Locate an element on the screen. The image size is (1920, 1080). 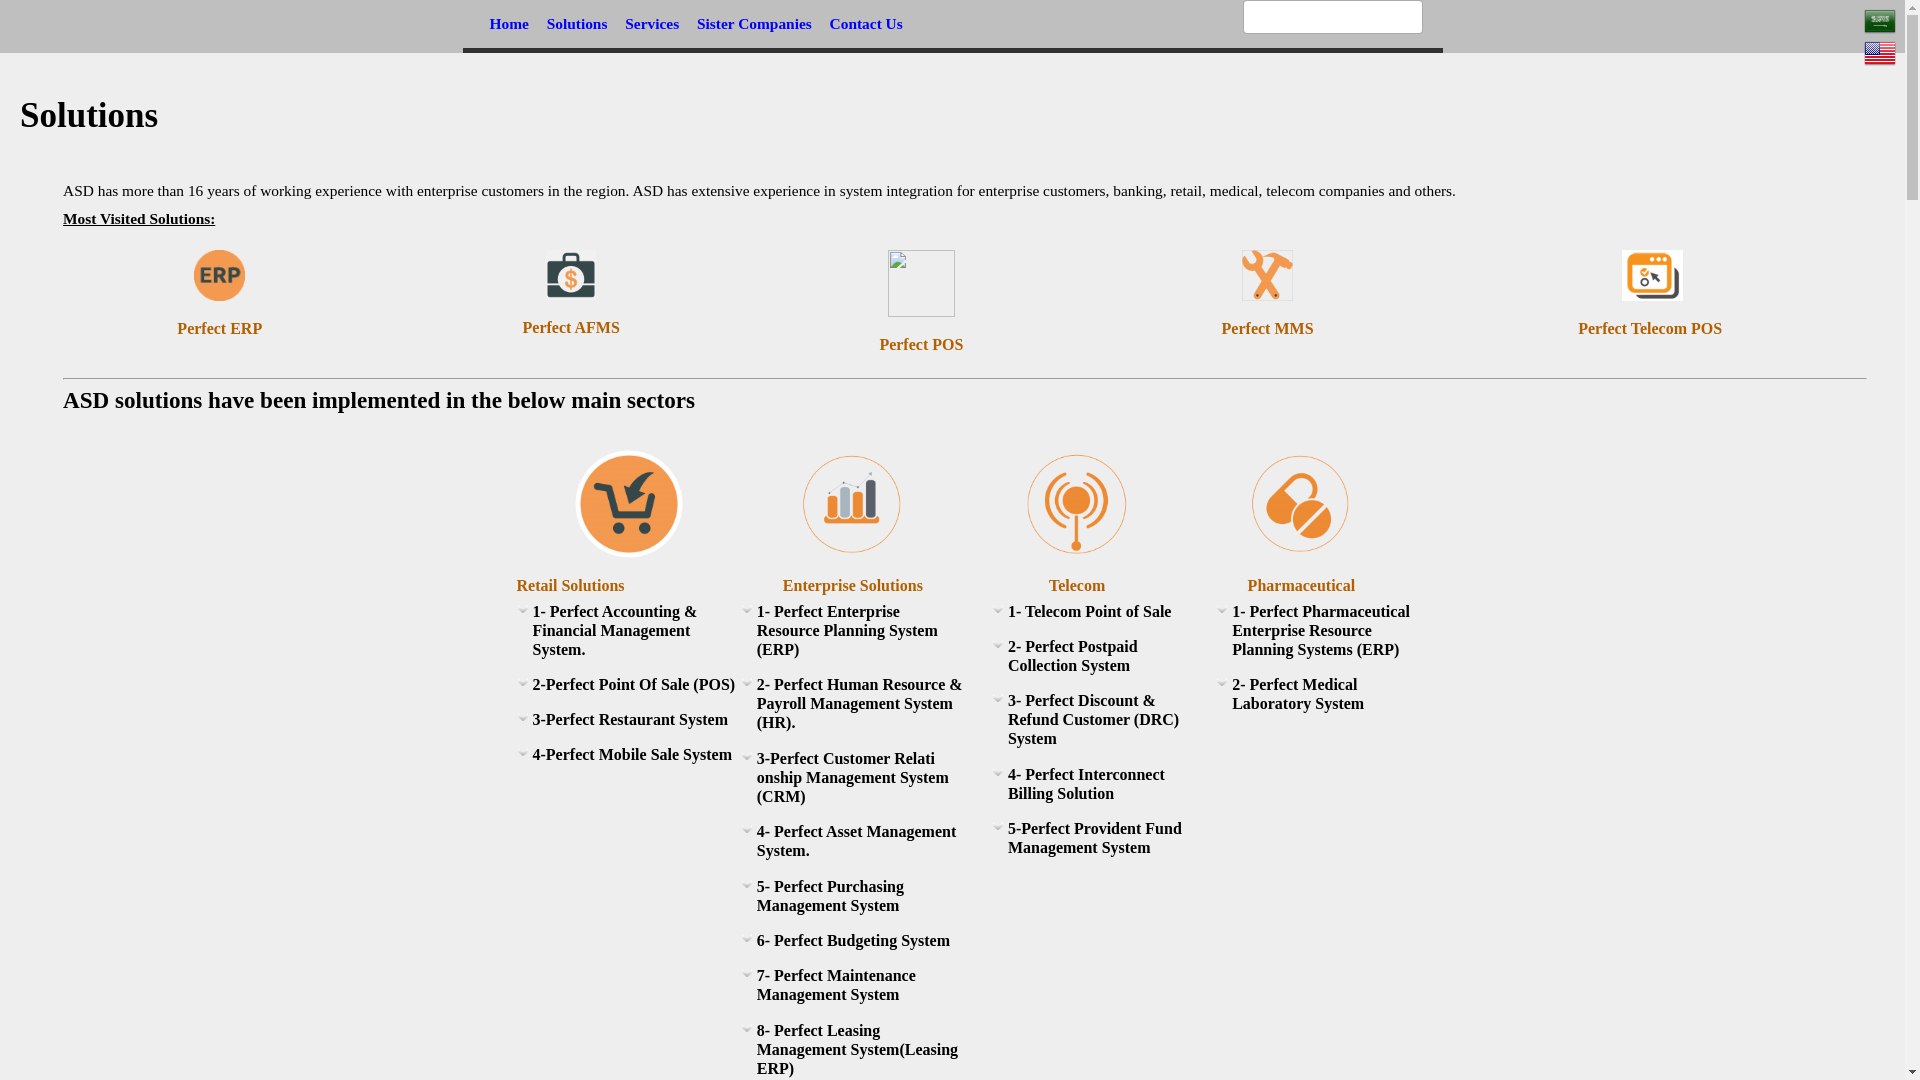
3-Perfect Restaurant System is located at coordinates (628, 724).